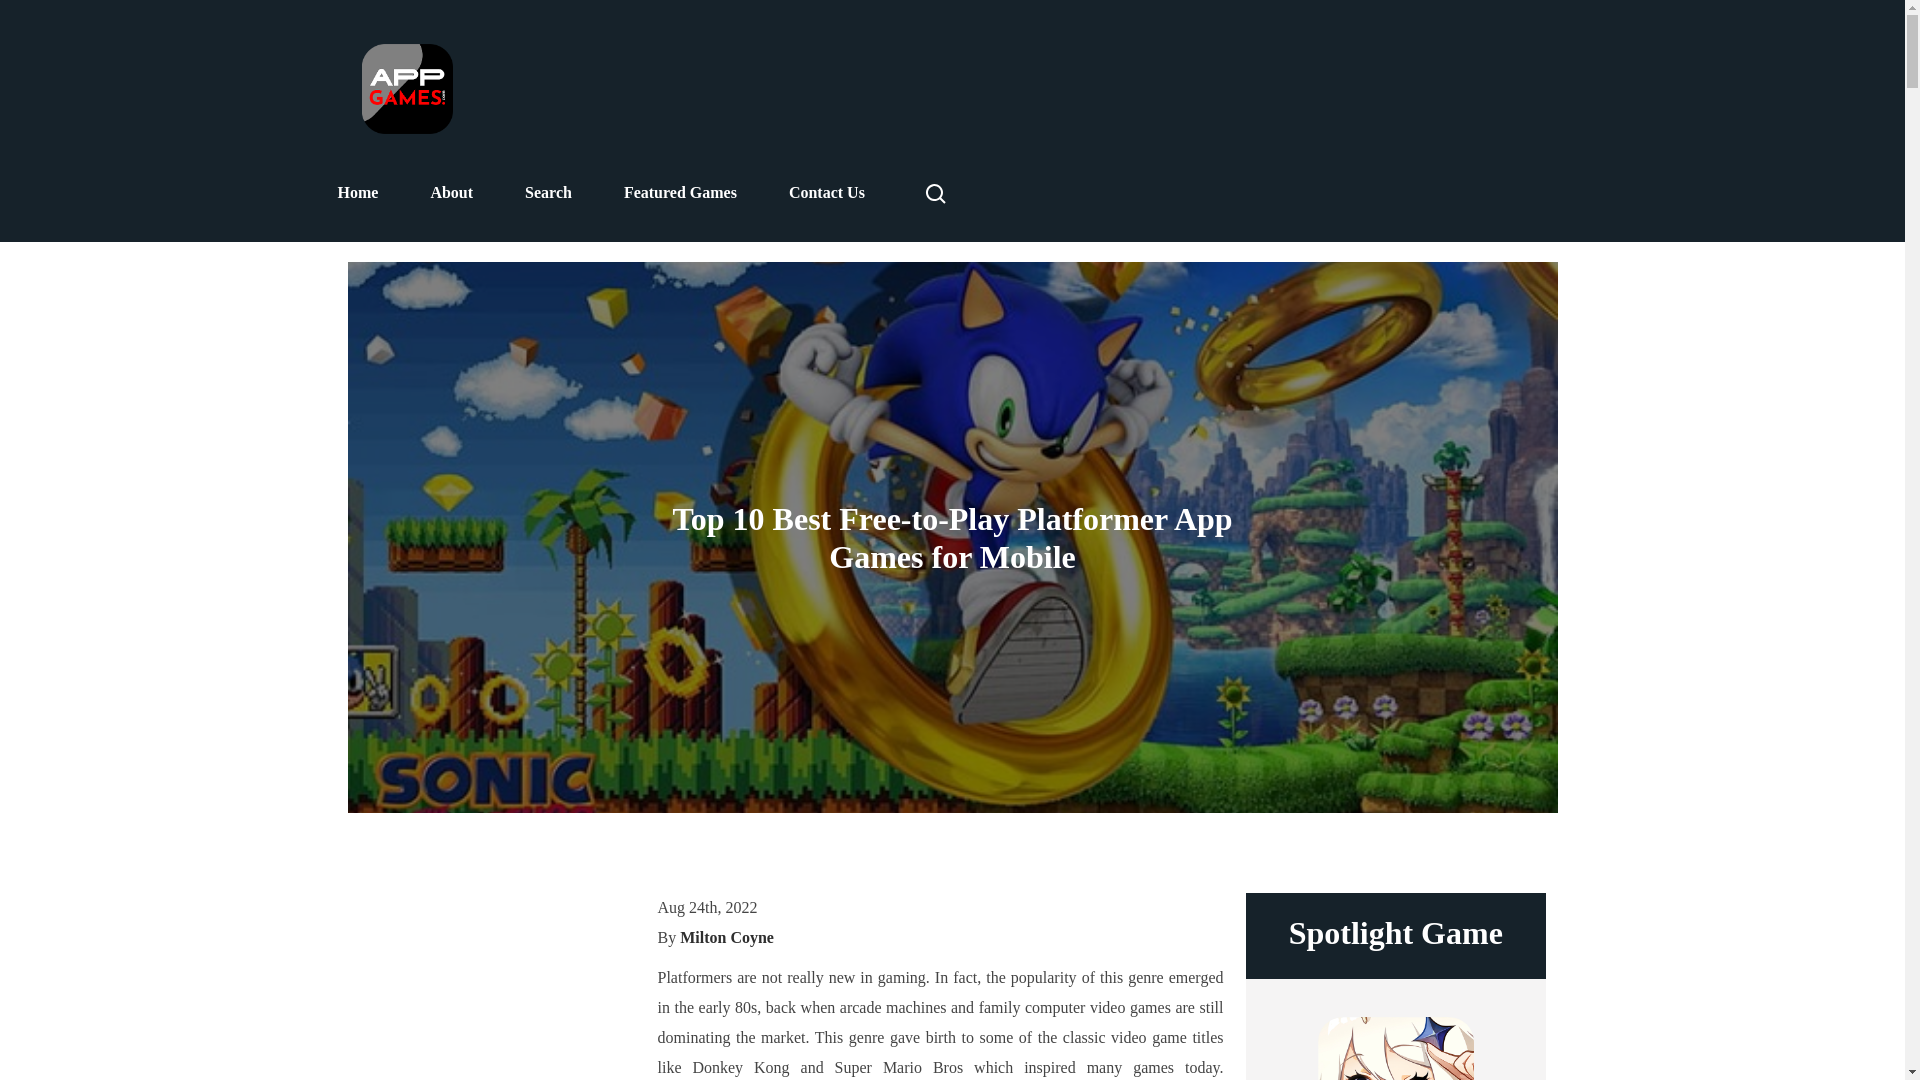 This screenshot has height=1080, width=1920. Describe the element at coordinates (680, 193) in the screenshot. I see `Featured Games` at that location.